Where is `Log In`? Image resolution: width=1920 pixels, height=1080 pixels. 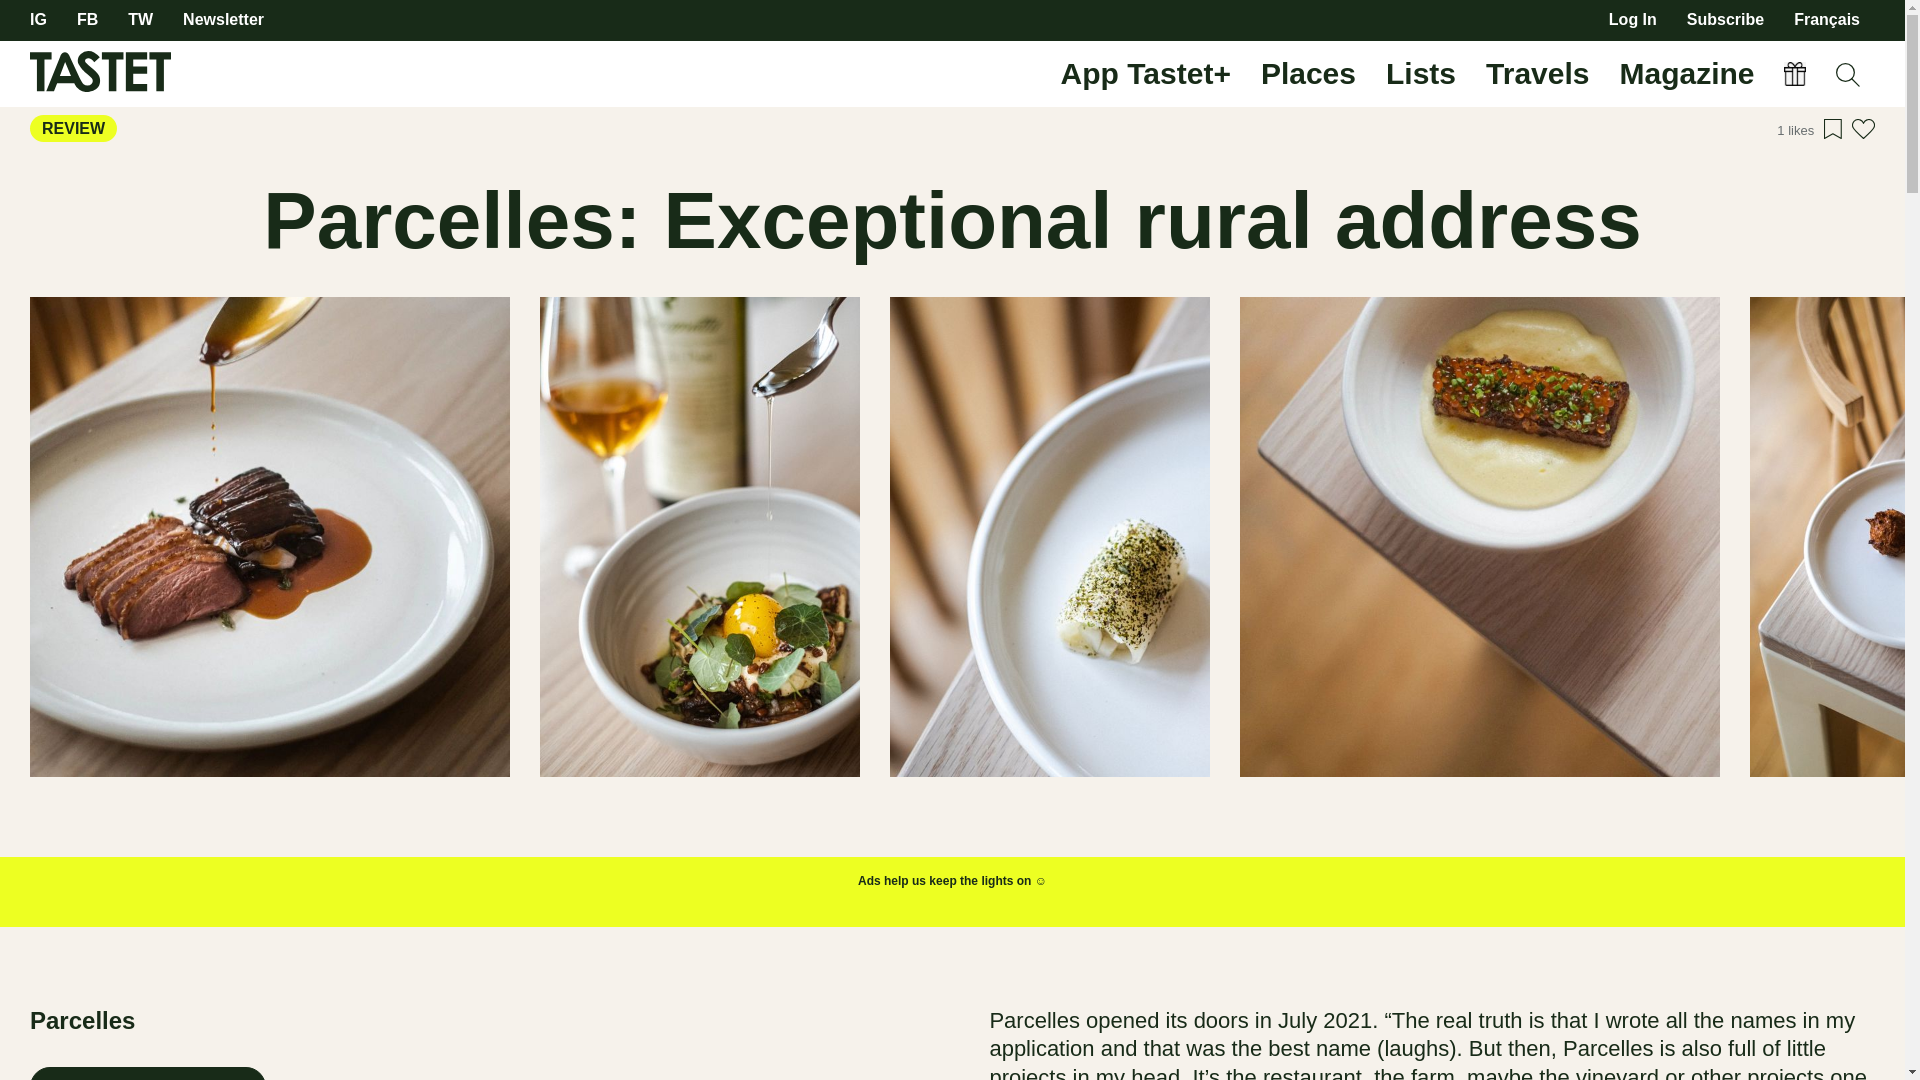 Log In is located at coordinates (1632, 20).